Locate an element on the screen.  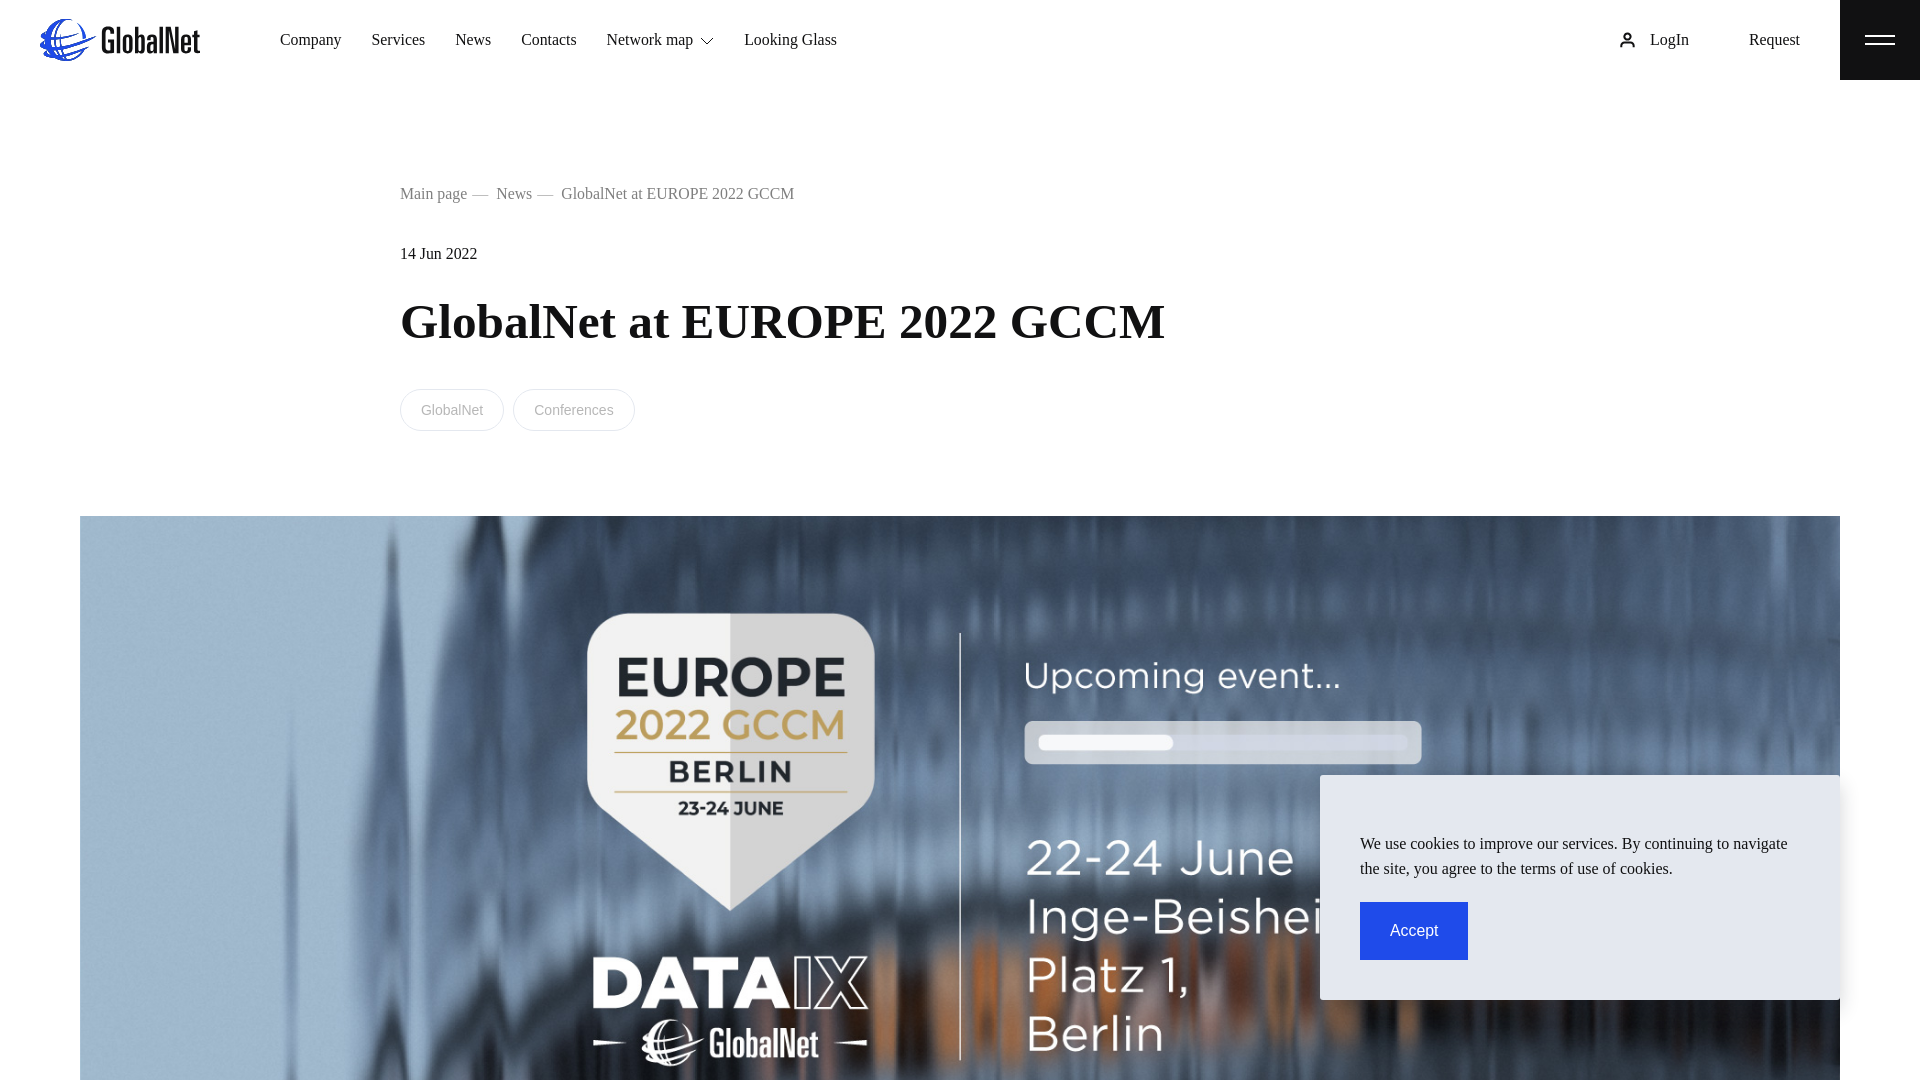
News is located at coordinates (513, 192).